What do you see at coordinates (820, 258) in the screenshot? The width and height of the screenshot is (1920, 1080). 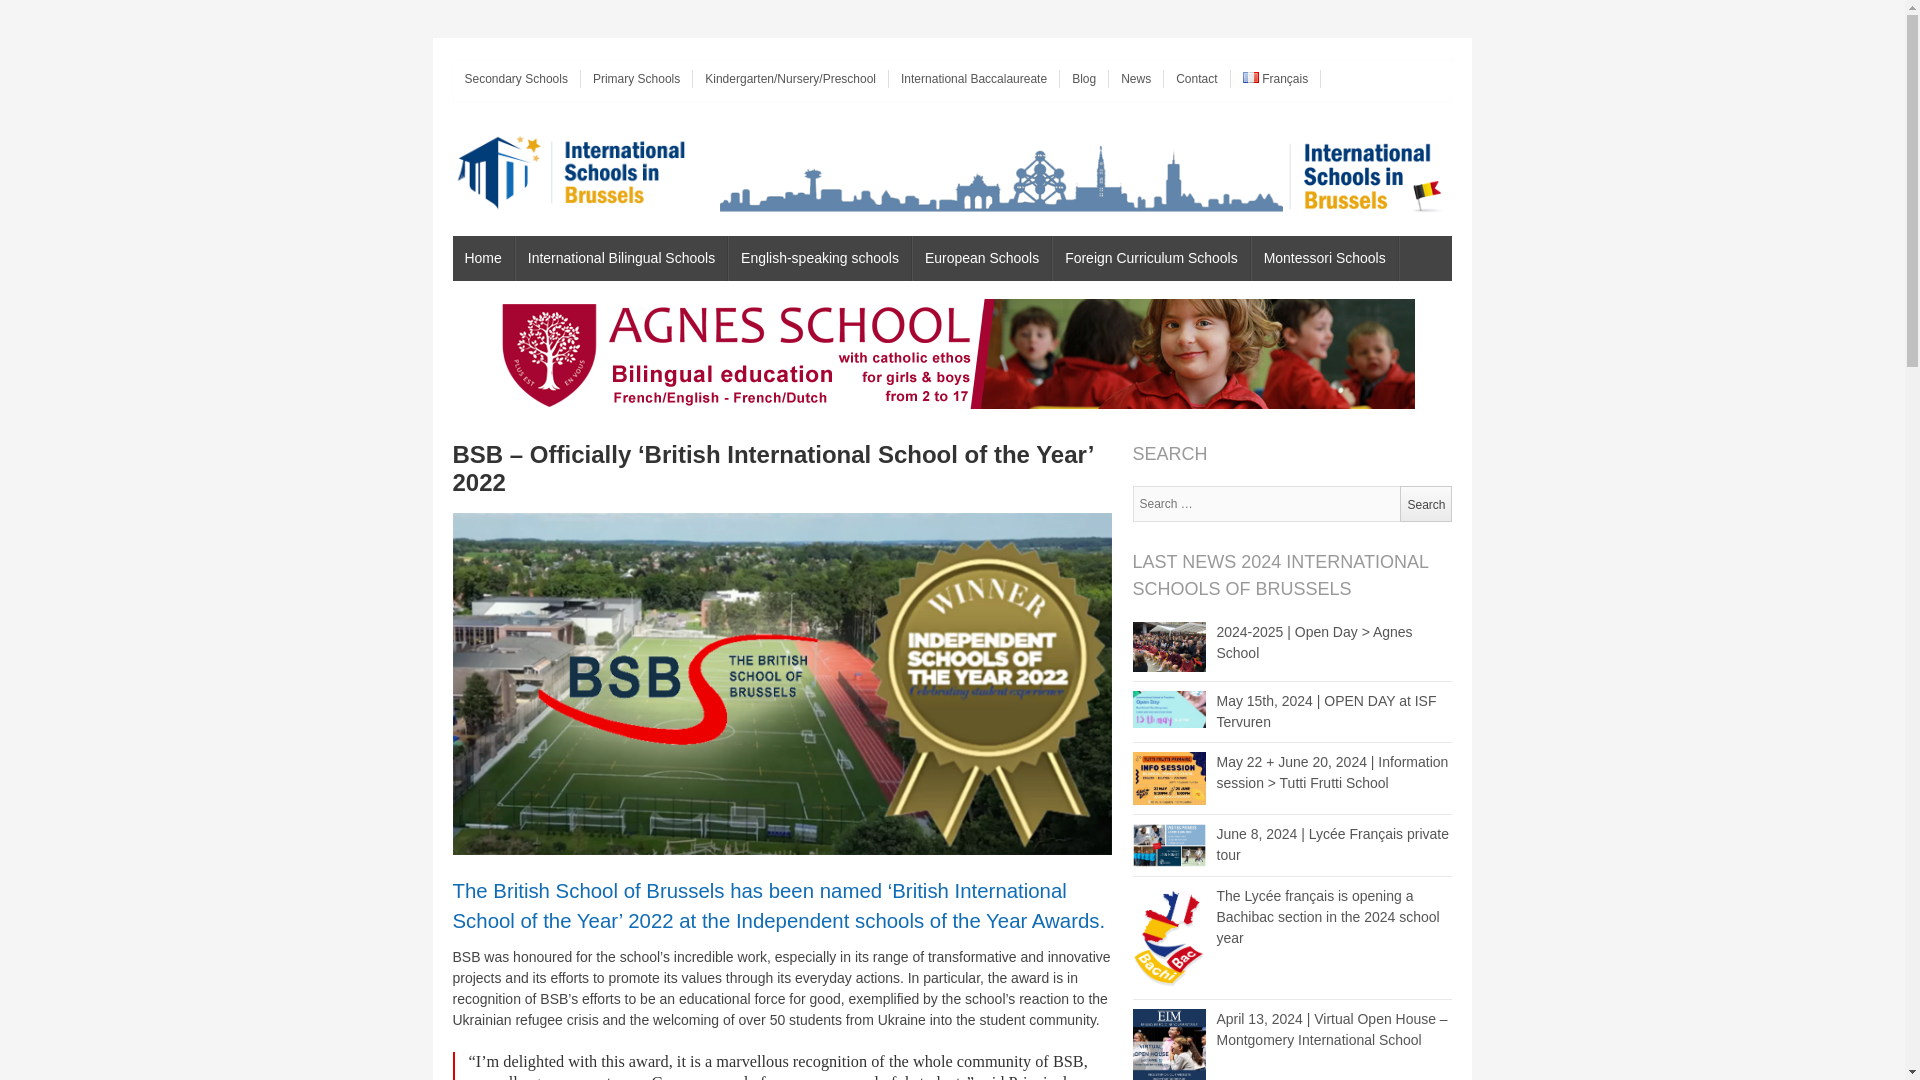 I see `English-speaking schools` at bounding box center [820, 258].